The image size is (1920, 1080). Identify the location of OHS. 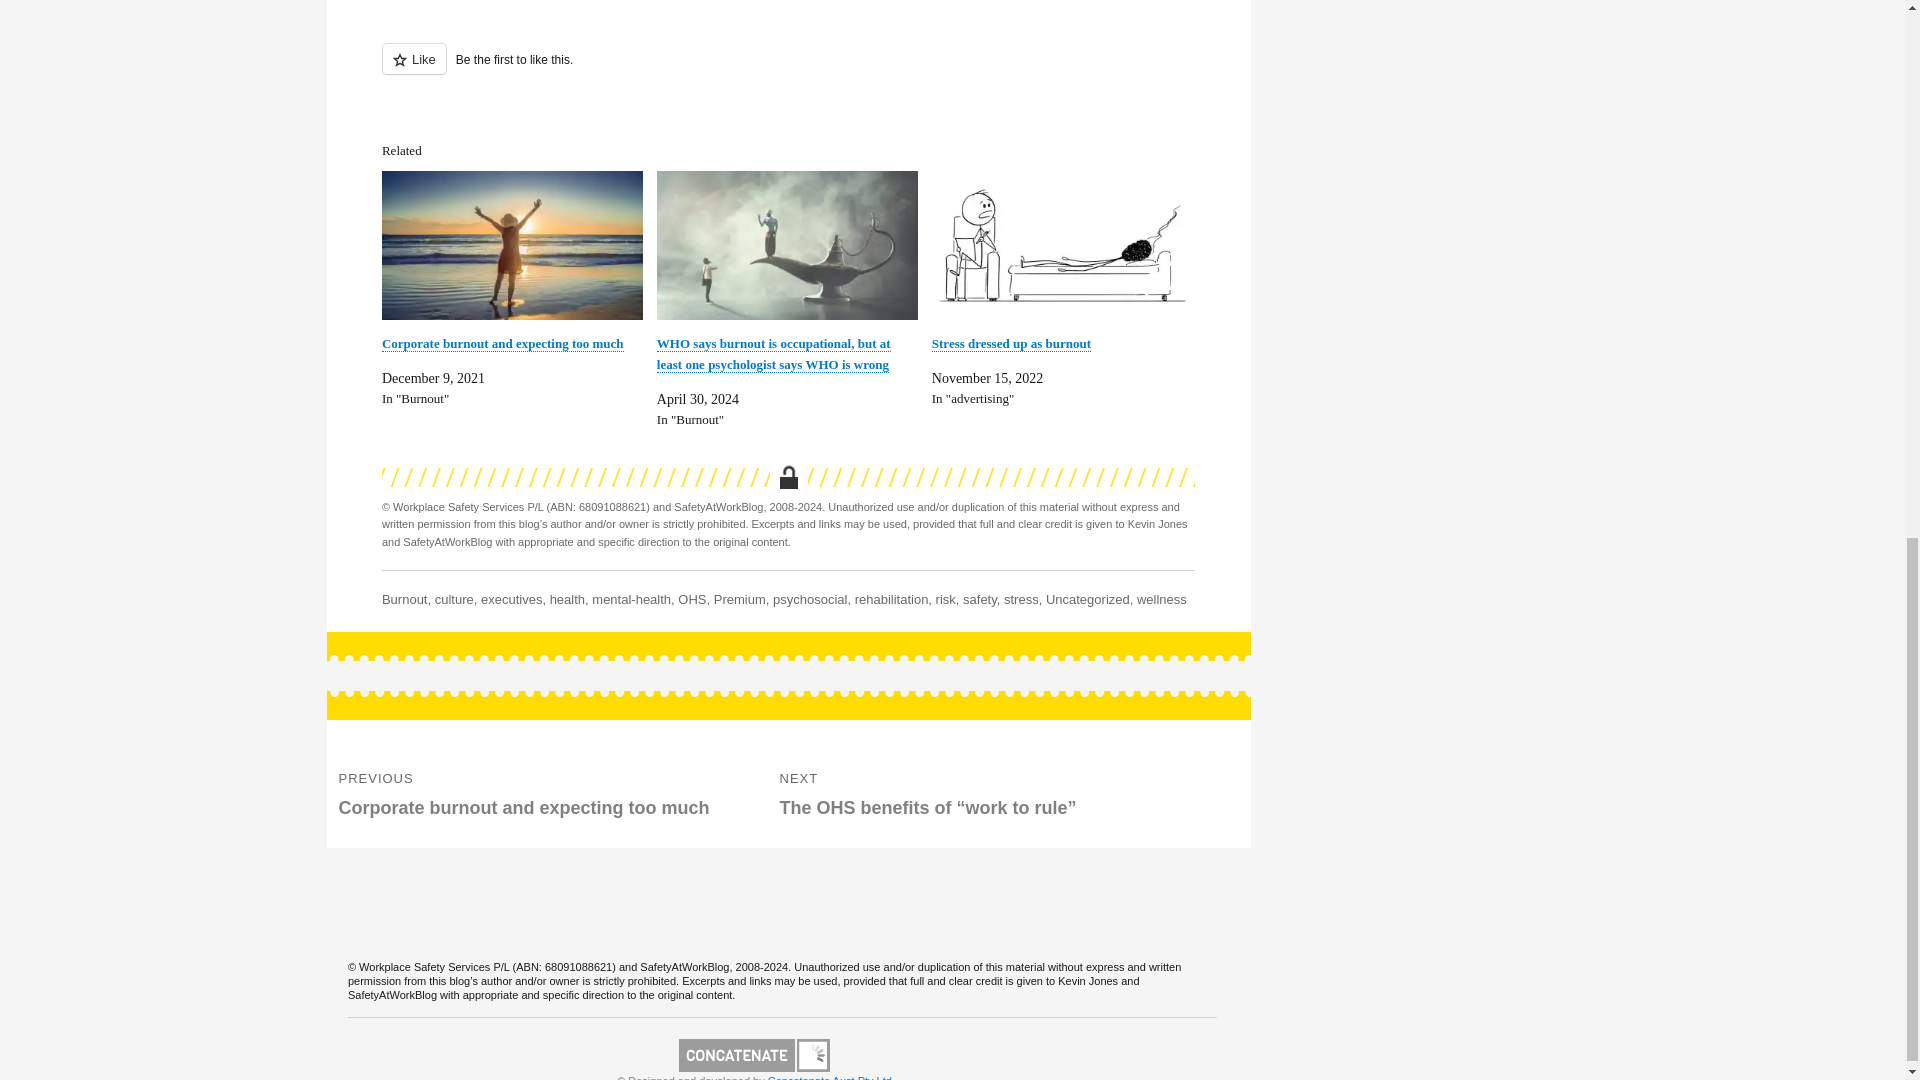
(692, 598).